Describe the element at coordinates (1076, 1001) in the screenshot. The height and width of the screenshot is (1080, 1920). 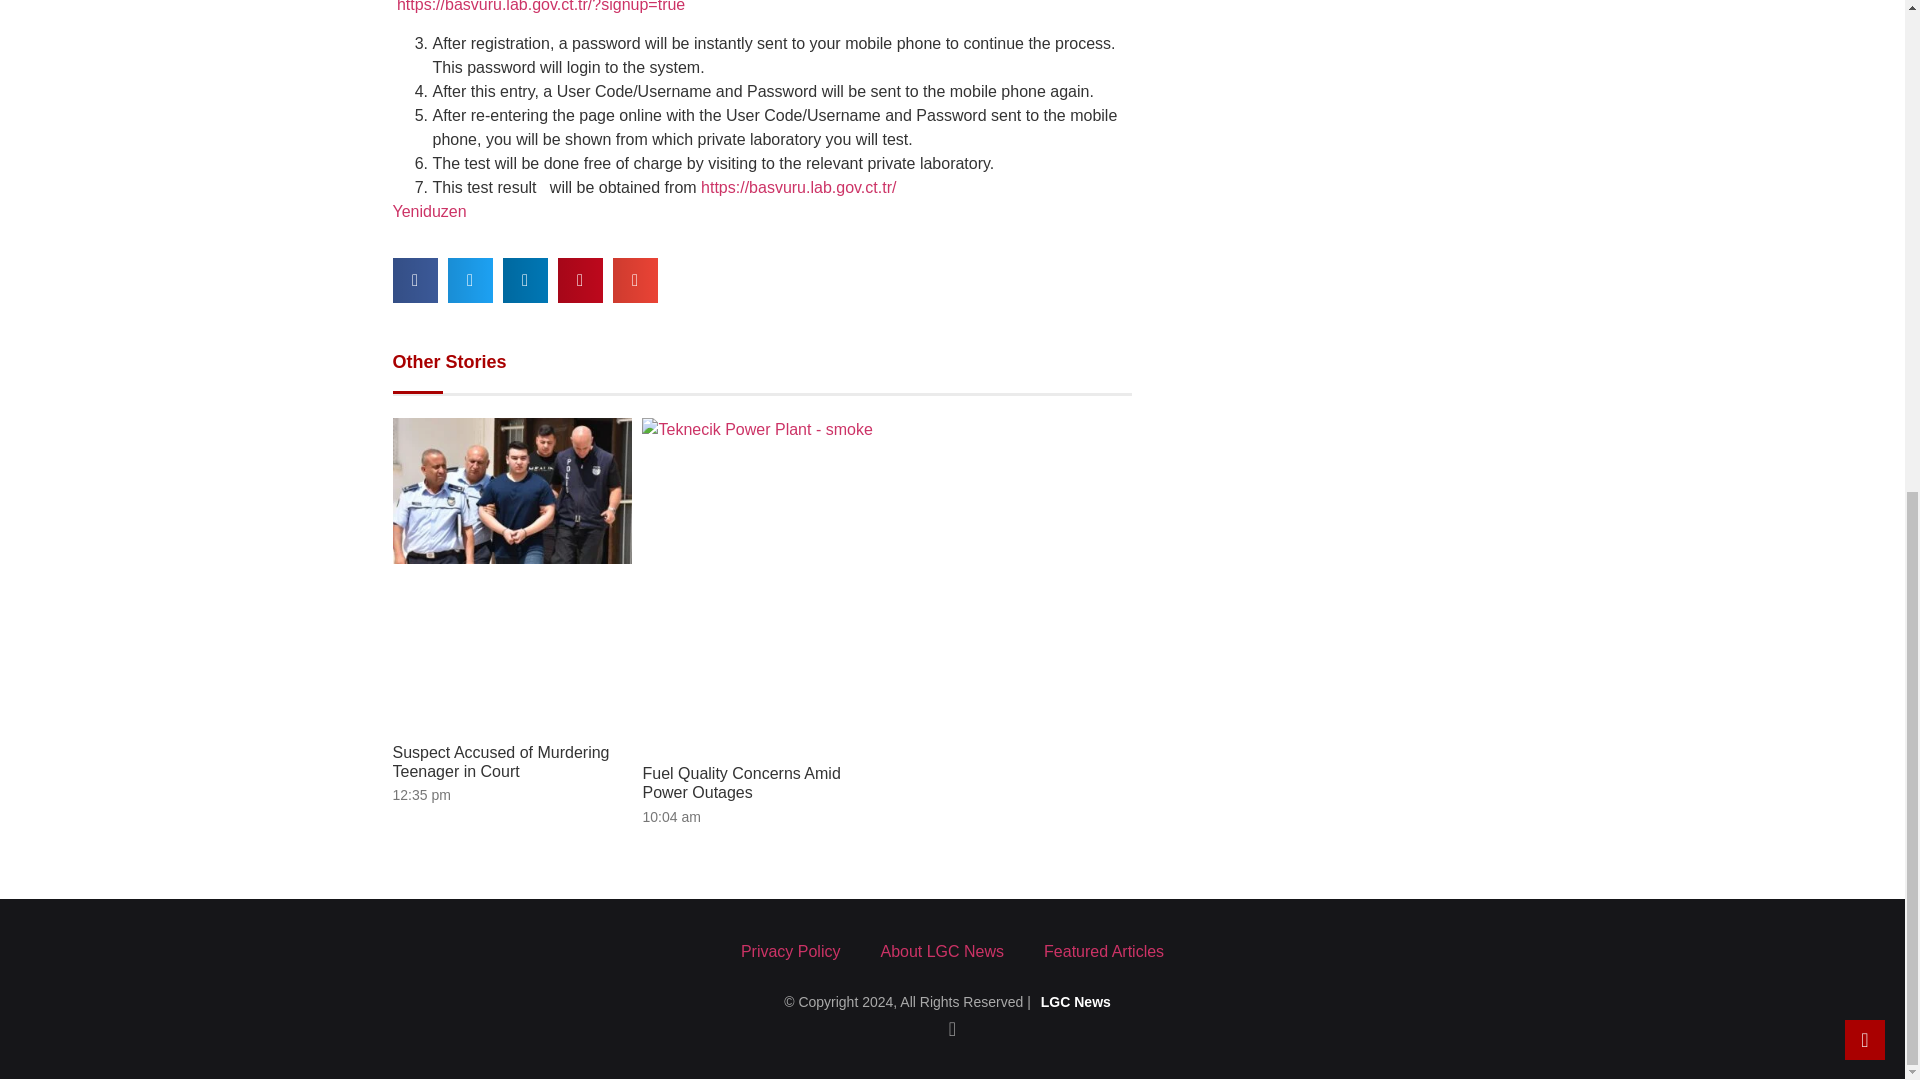
I see `LGC News` at that location.